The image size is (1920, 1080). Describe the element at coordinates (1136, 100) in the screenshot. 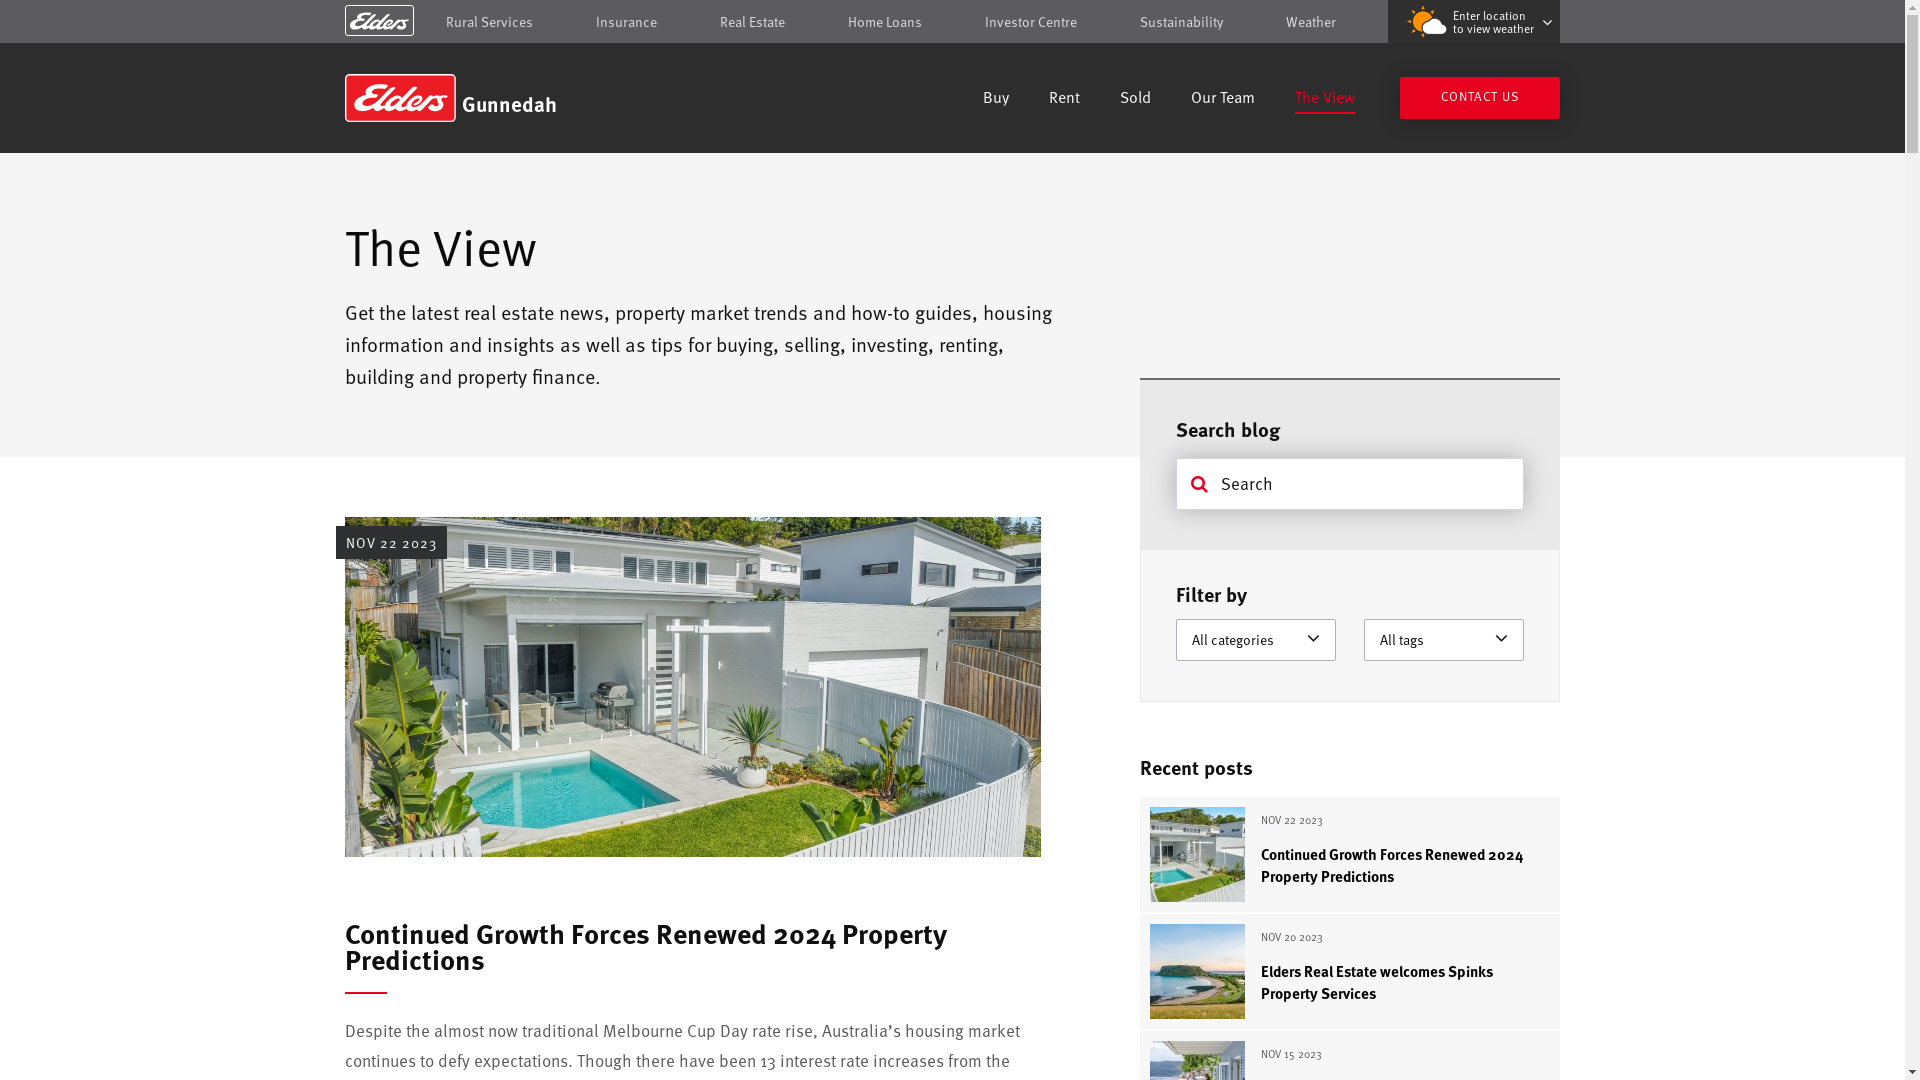

I see `Sold` at that location.